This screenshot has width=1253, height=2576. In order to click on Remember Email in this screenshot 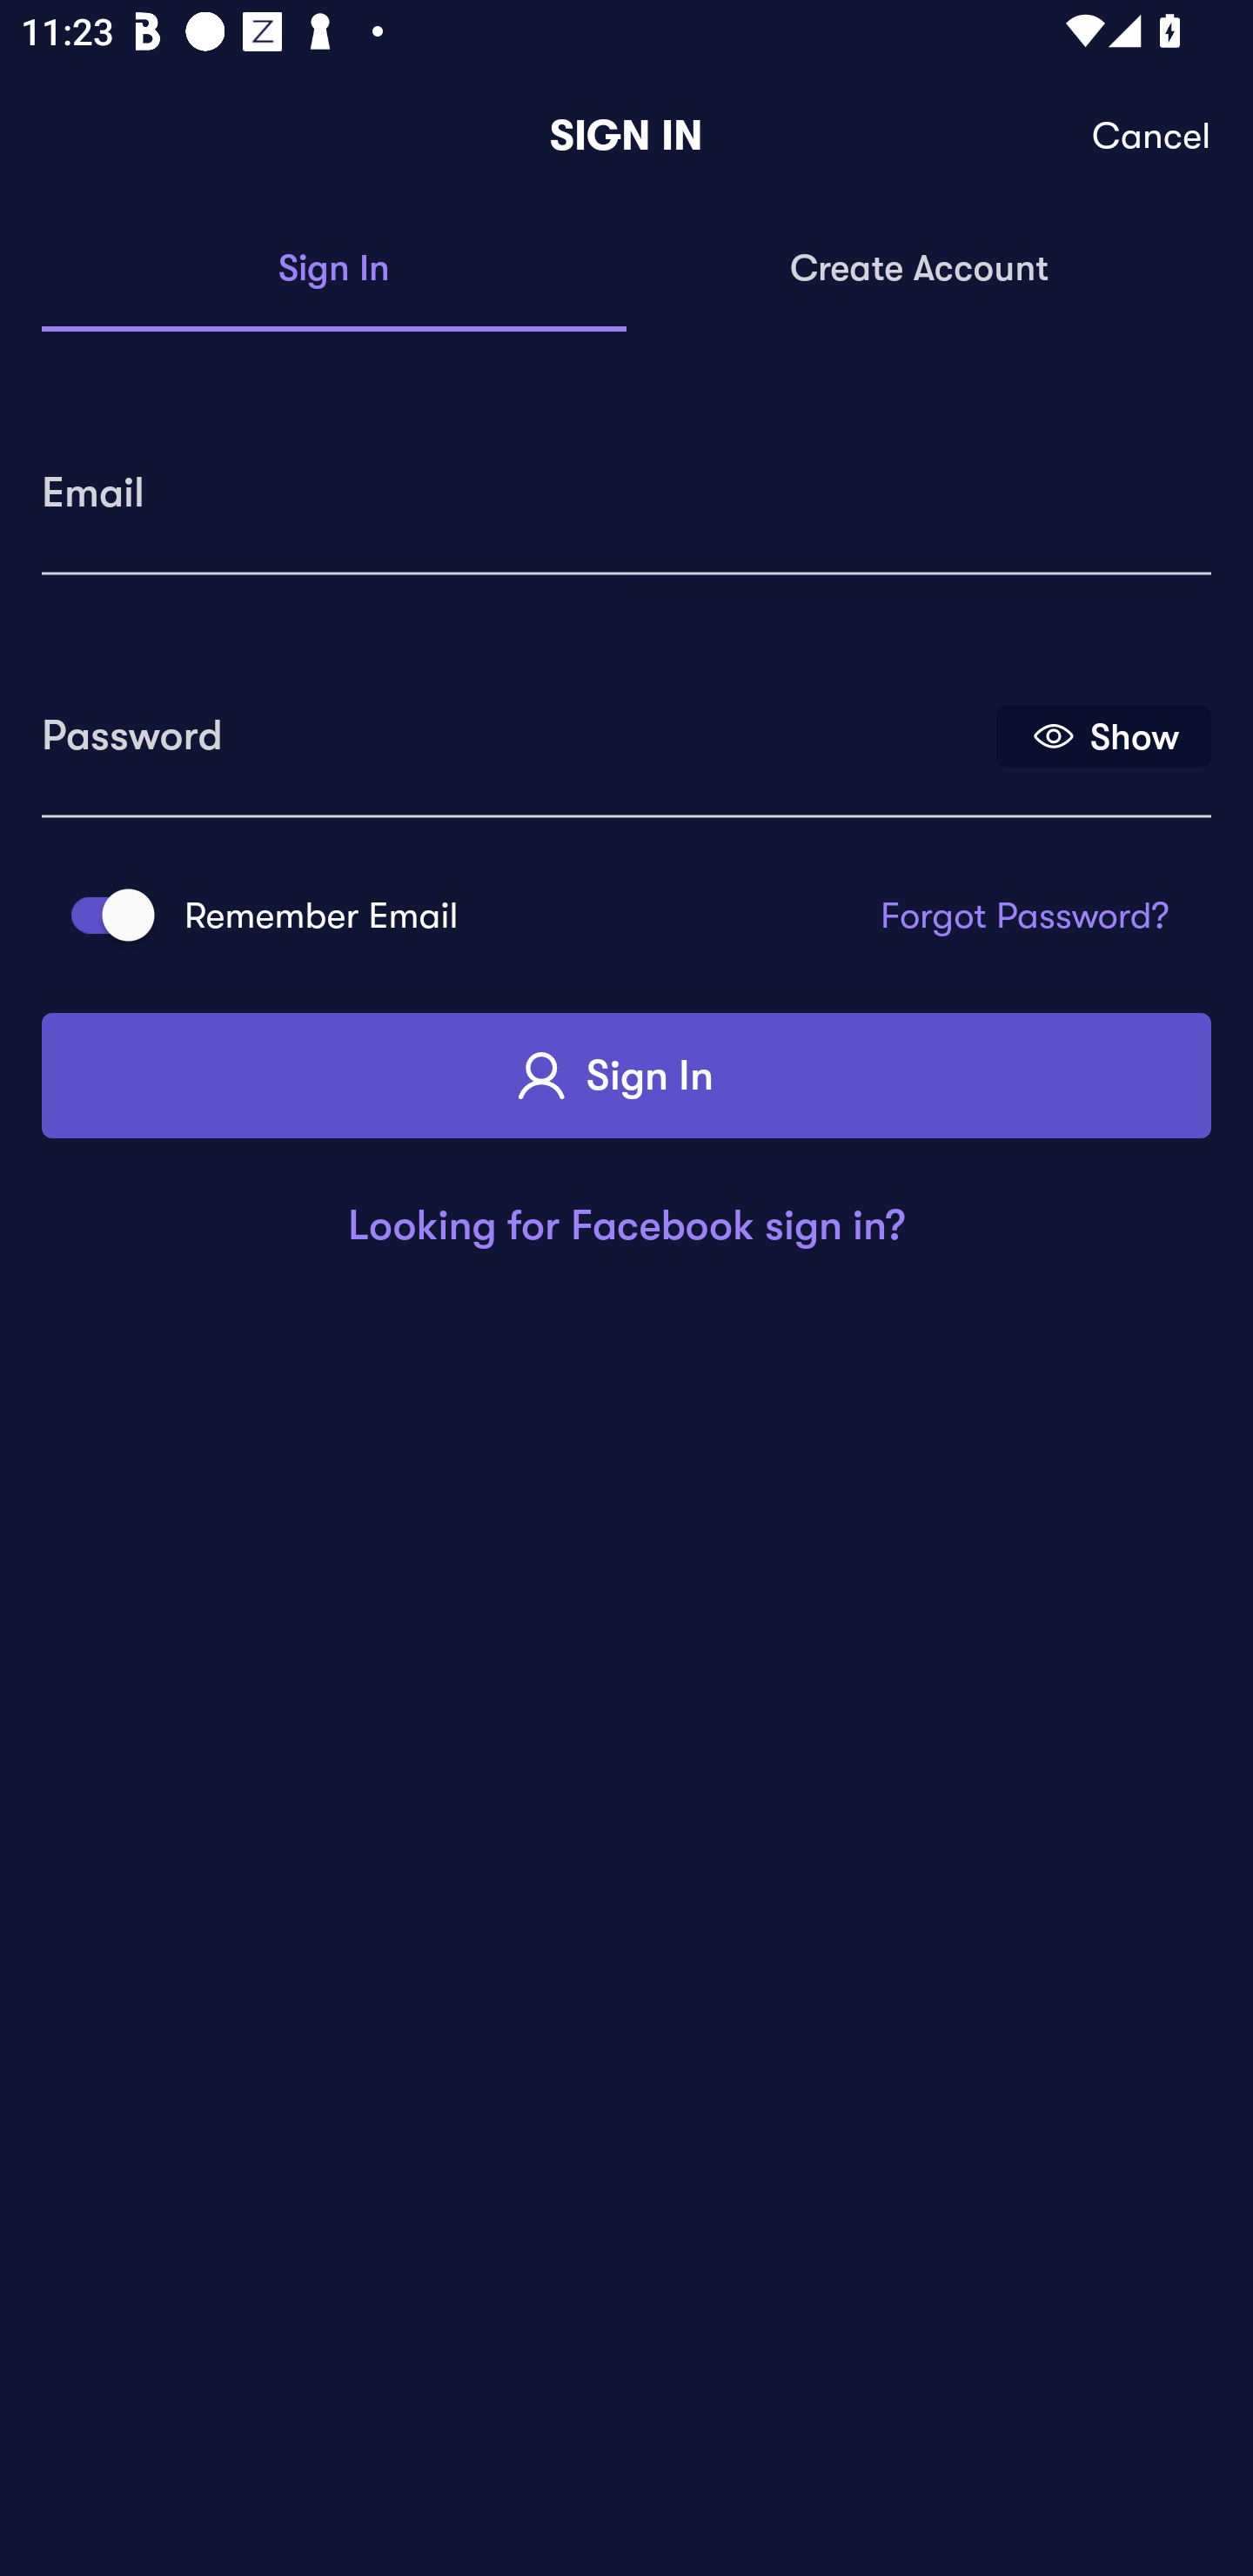, I will do `click(103, 916)`.